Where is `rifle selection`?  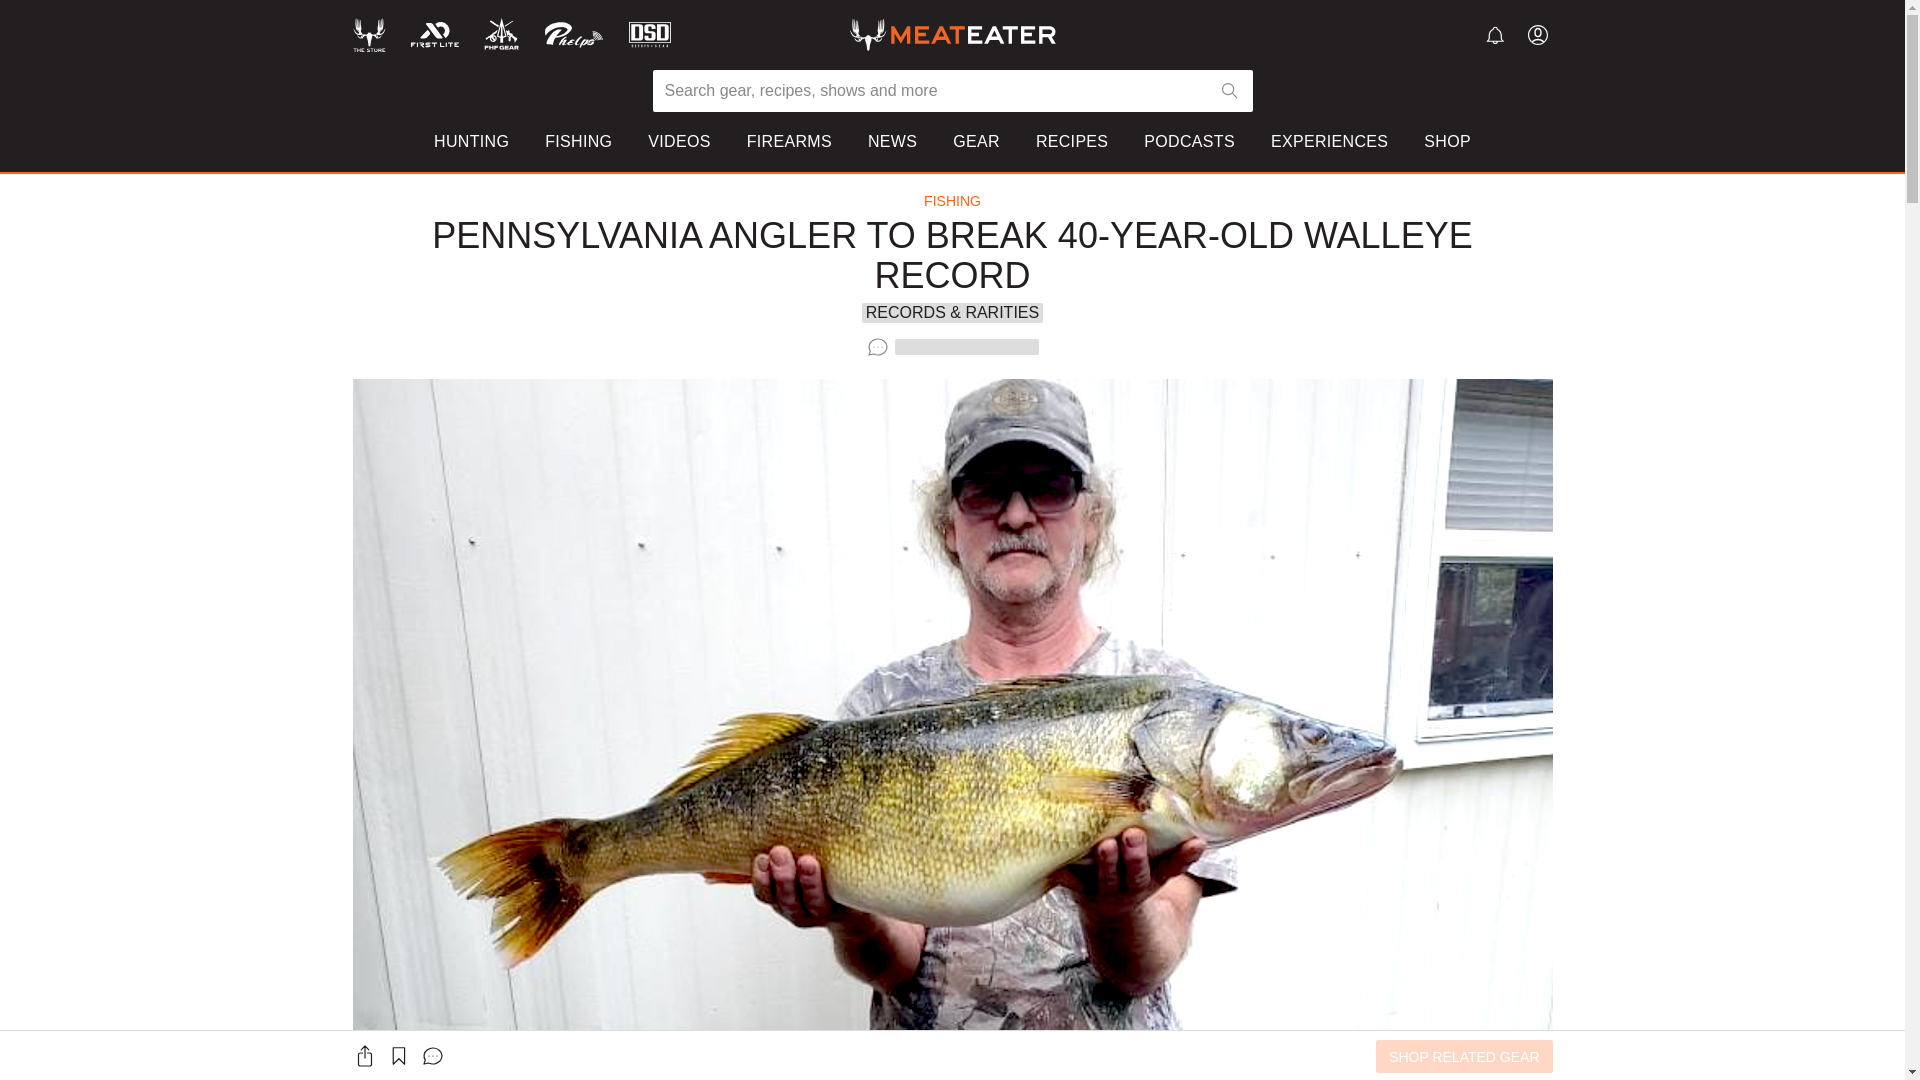
rifle selection is located at coordinates (999, 234).